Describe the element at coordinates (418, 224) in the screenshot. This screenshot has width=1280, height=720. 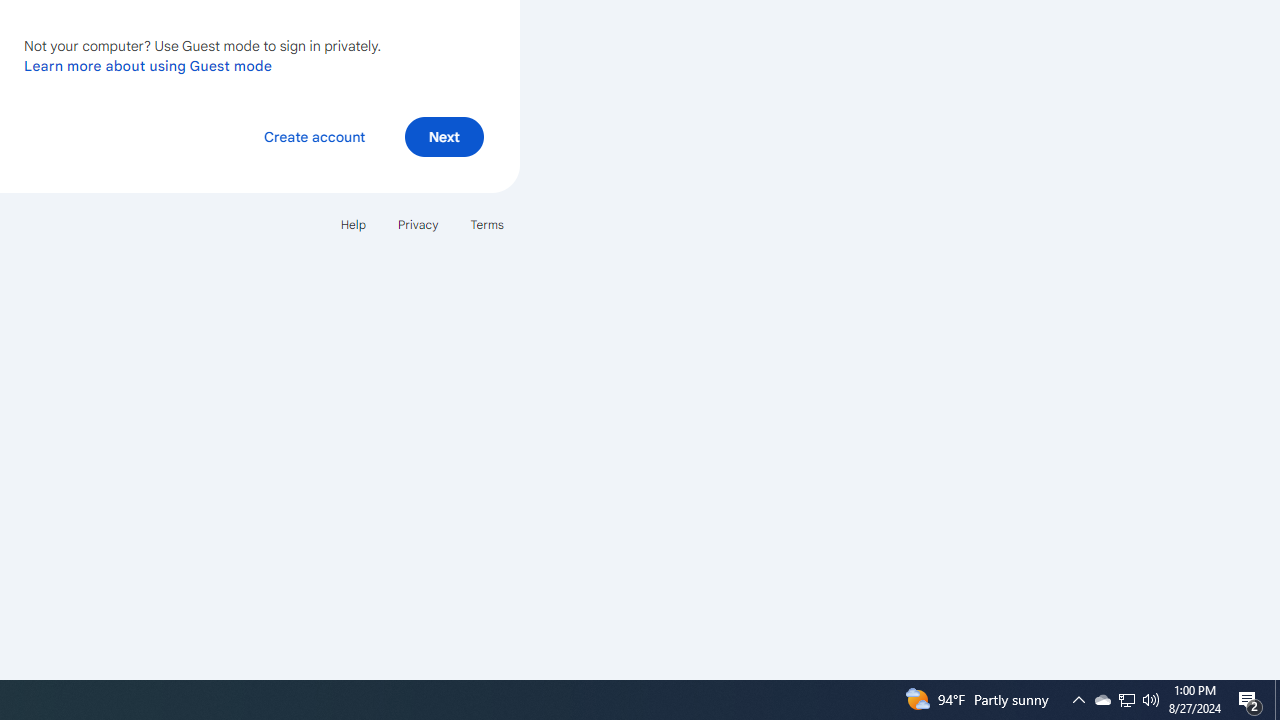
I see `Privacy` at that location.